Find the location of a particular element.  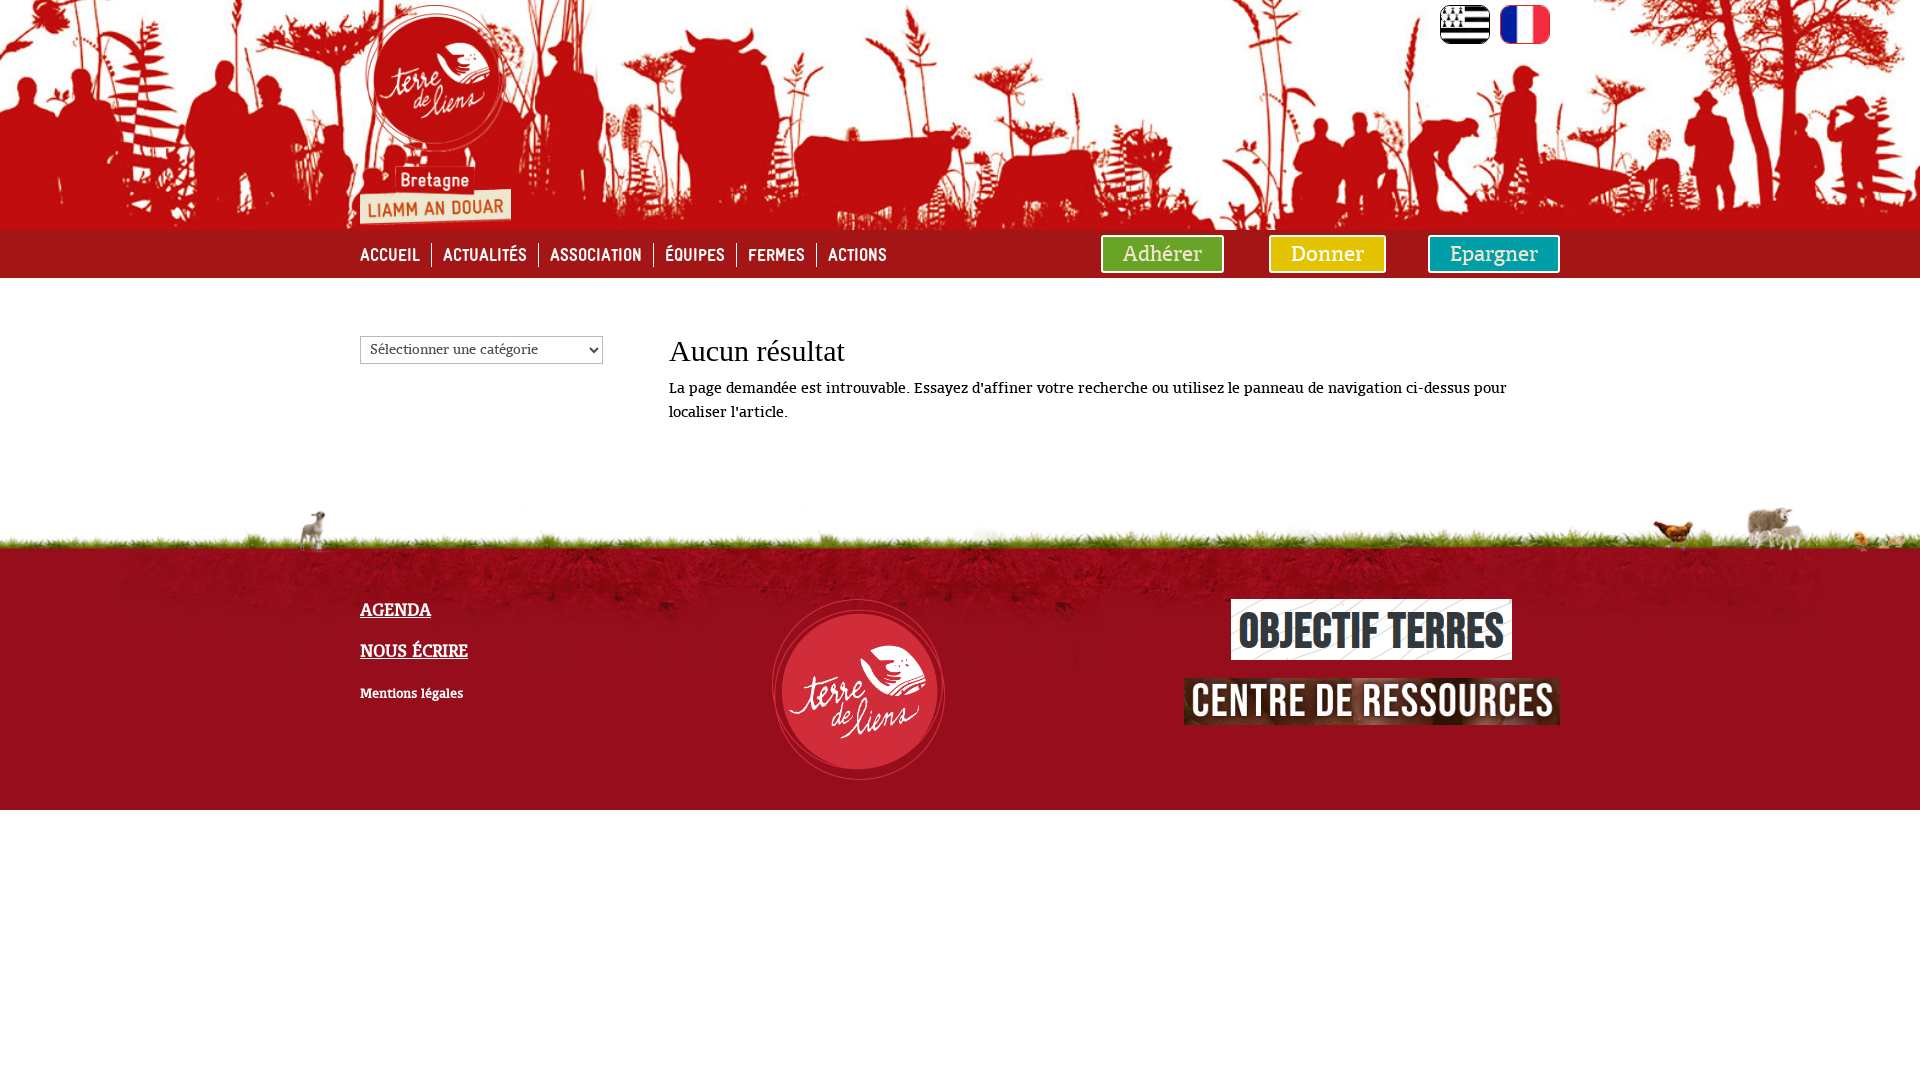

Donner is located at coordinates (1328, 254).